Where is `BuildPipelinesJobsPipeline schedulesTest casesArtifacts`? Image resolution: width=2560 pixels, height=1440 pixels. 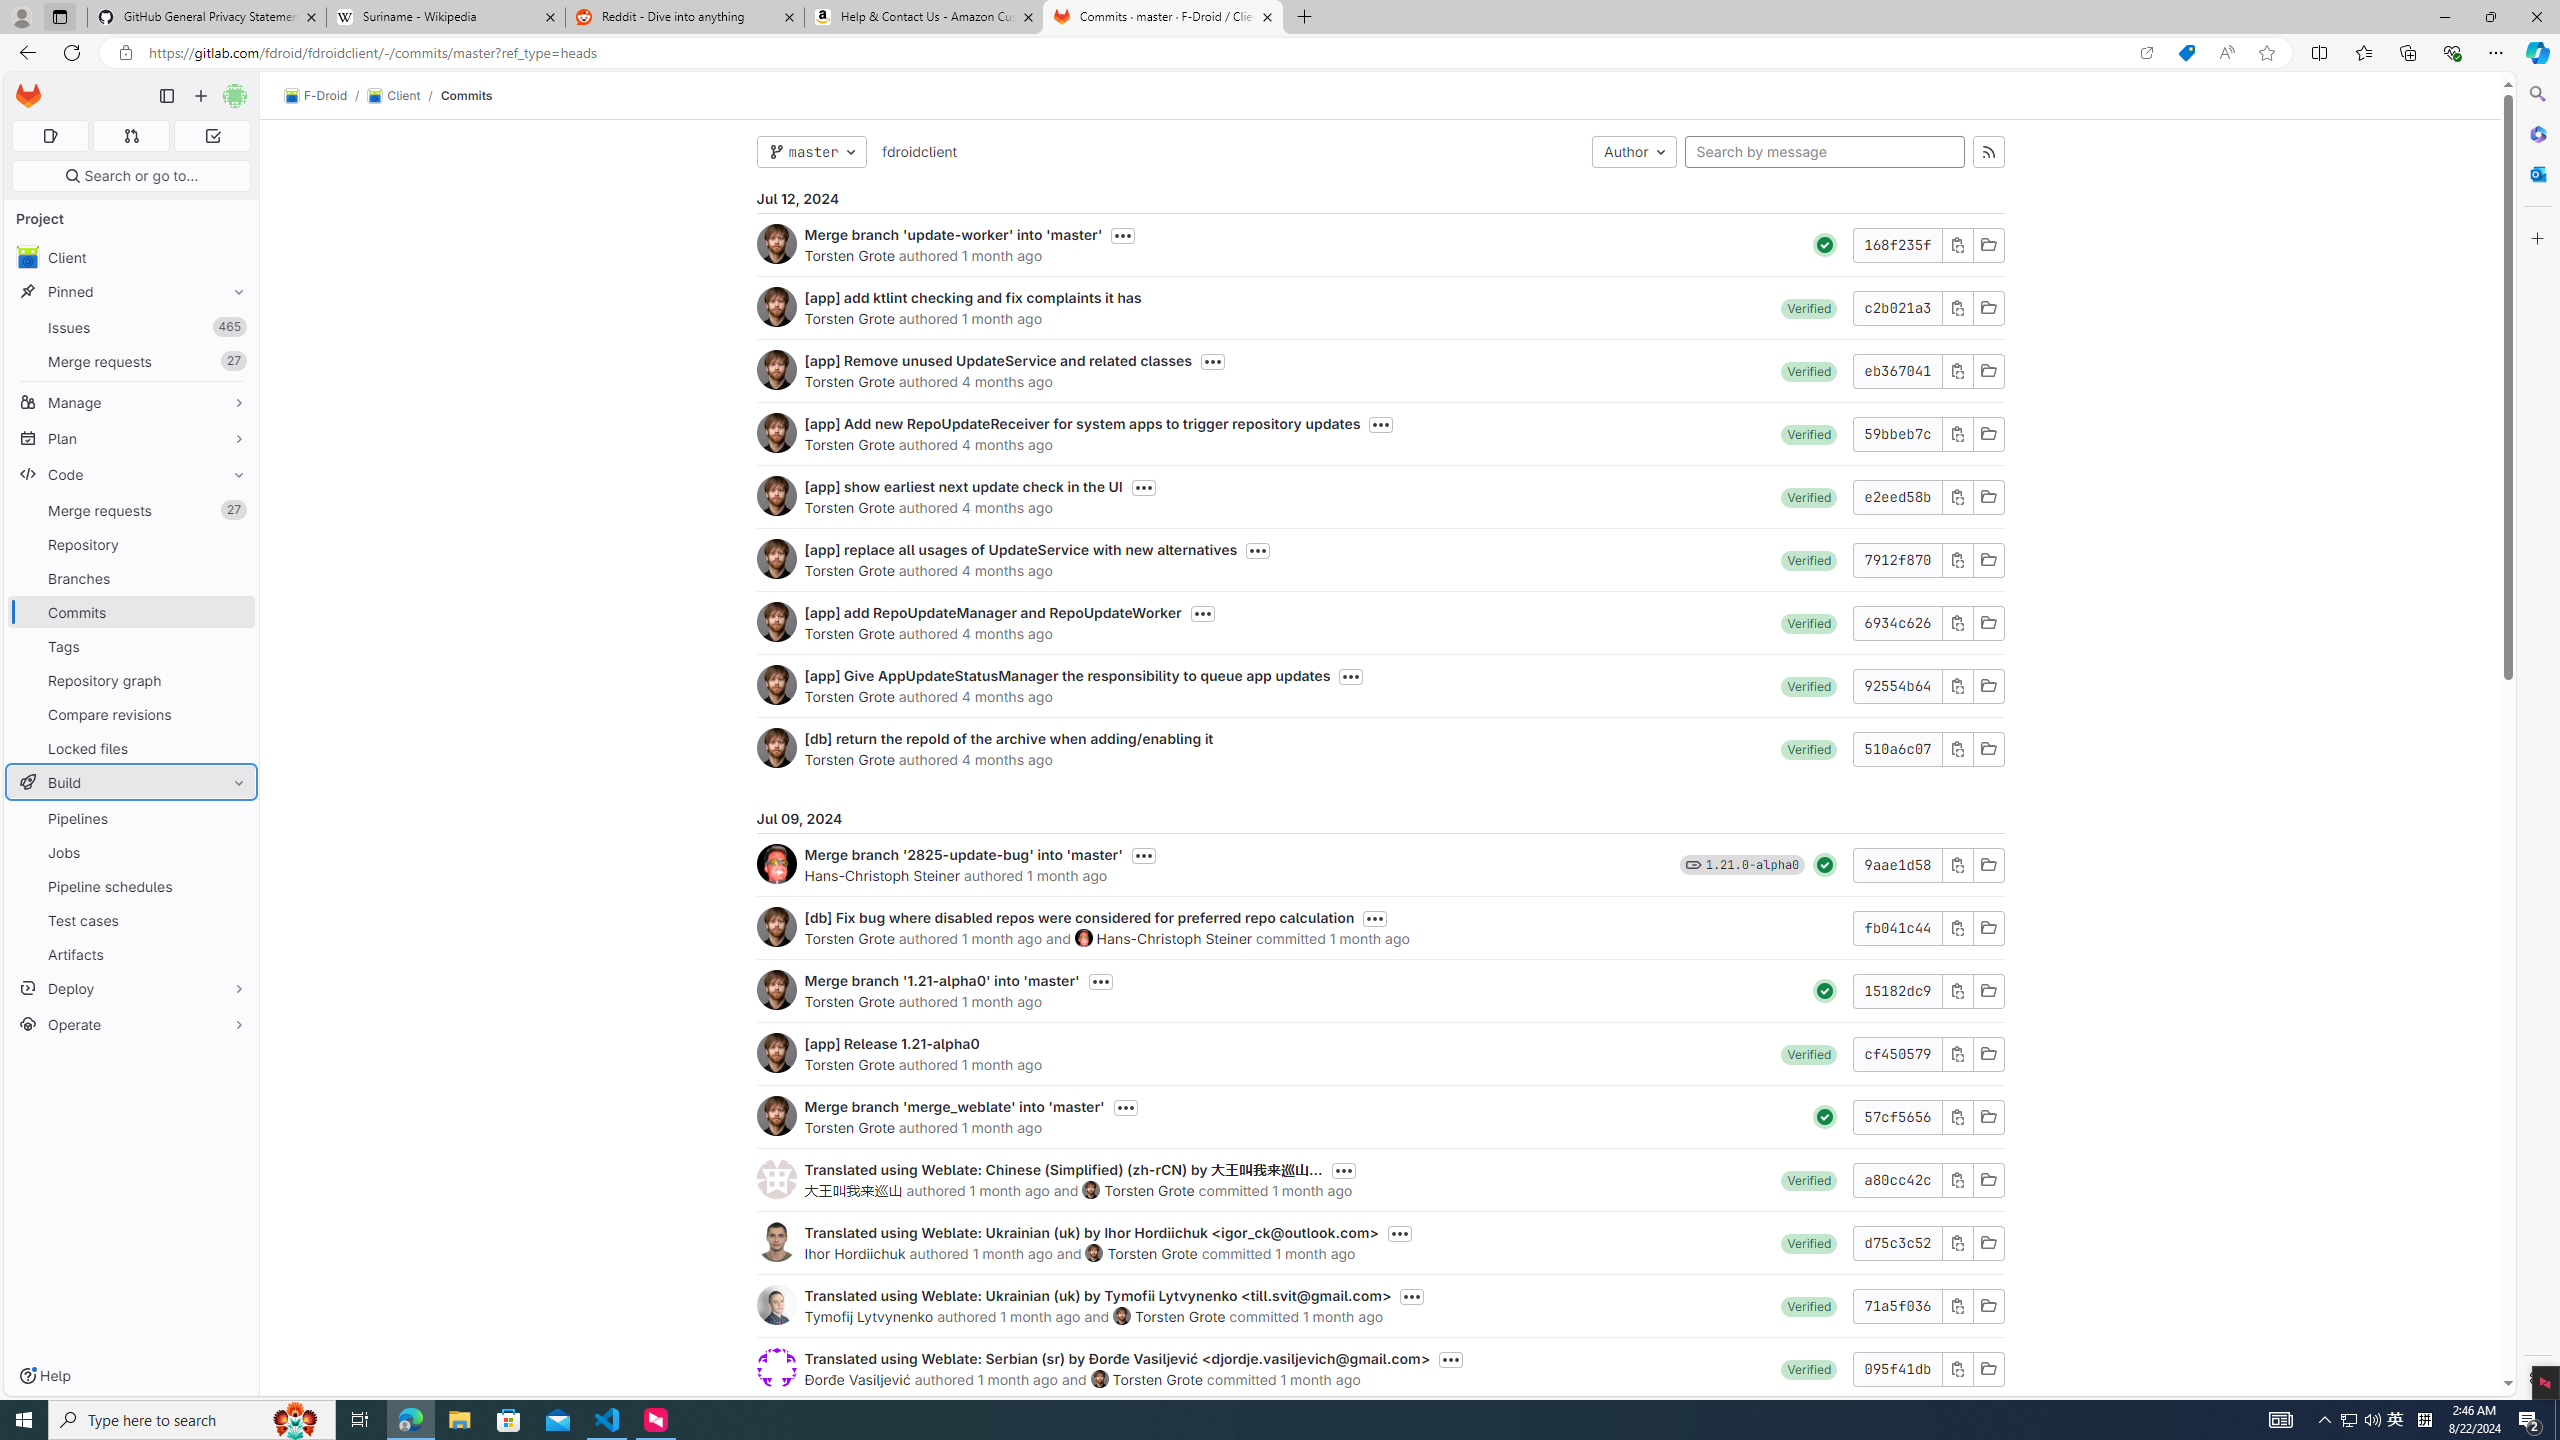 BuildPipelinesJobsPipeline schedulesTest casesArtifacts is located at coordinates (132, 868).